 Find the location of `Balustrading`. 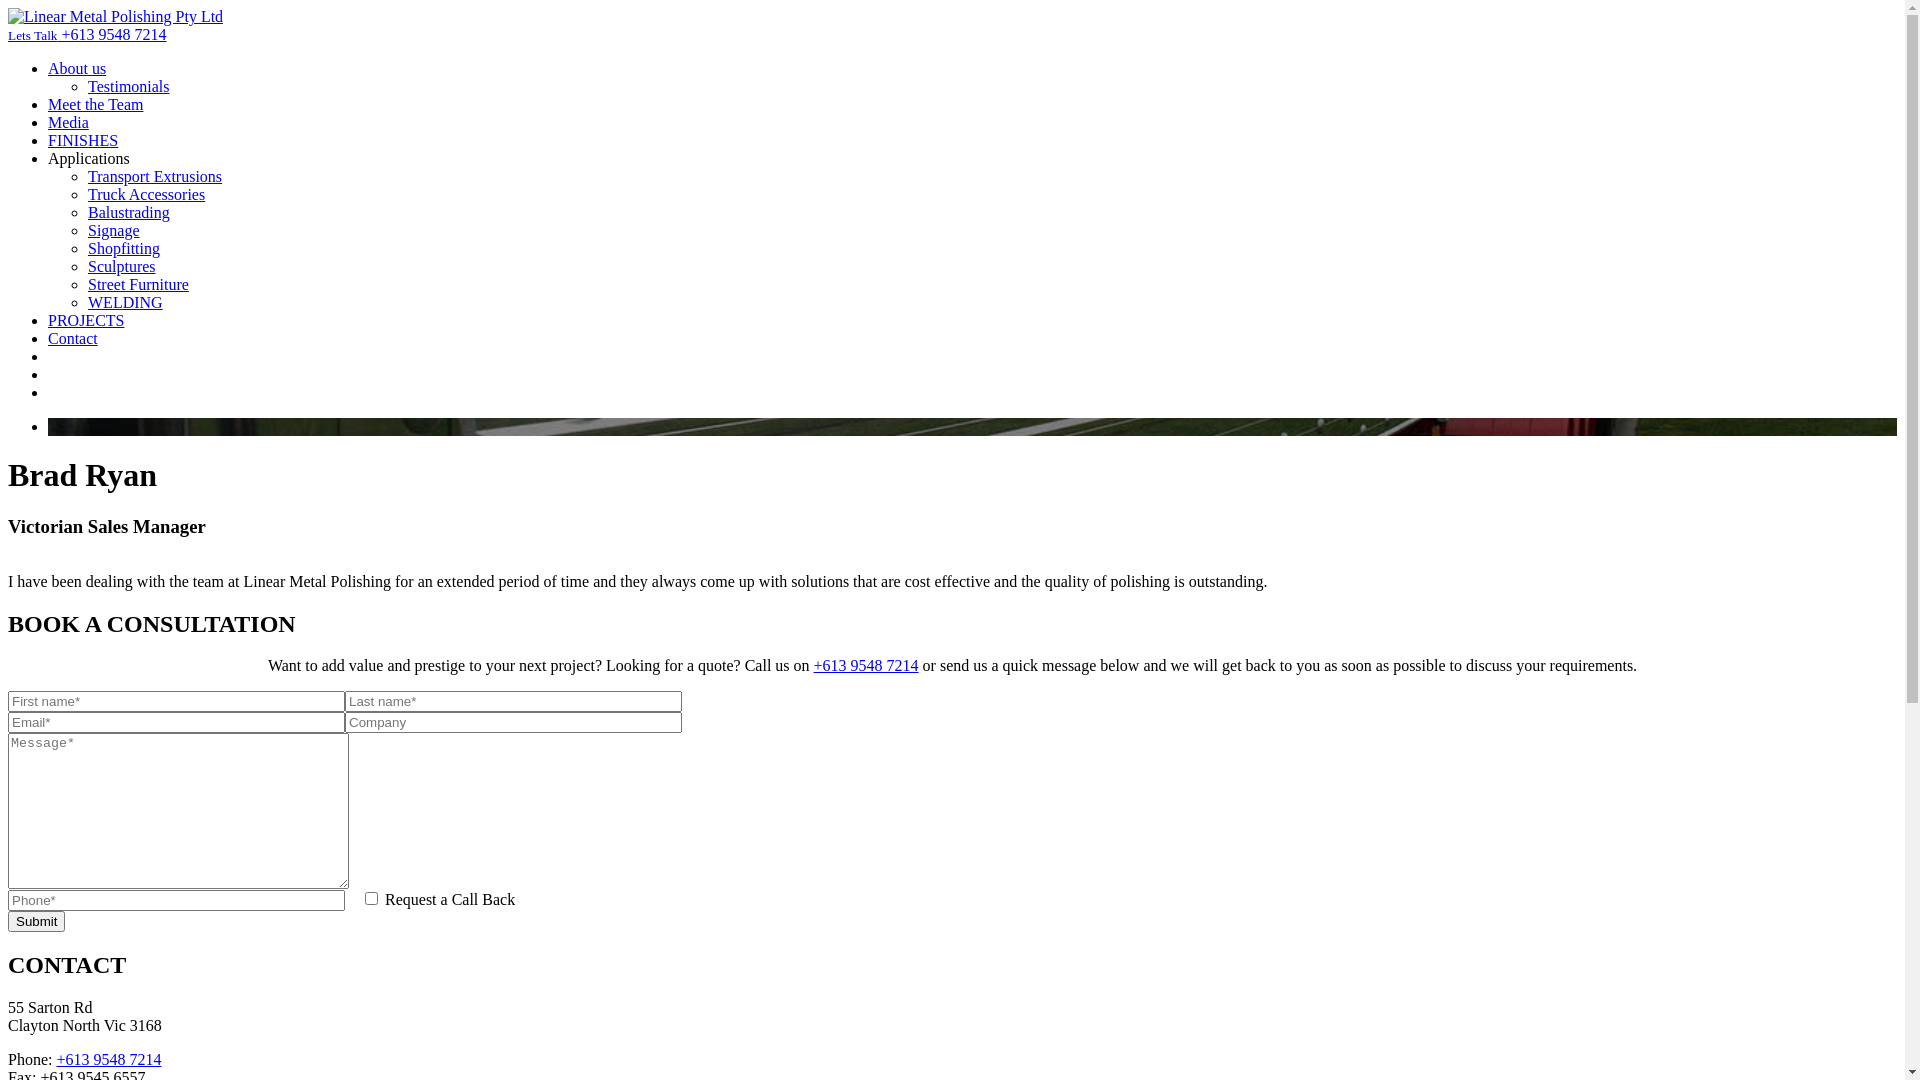

Balustrading is located at coordinates (129, 212).